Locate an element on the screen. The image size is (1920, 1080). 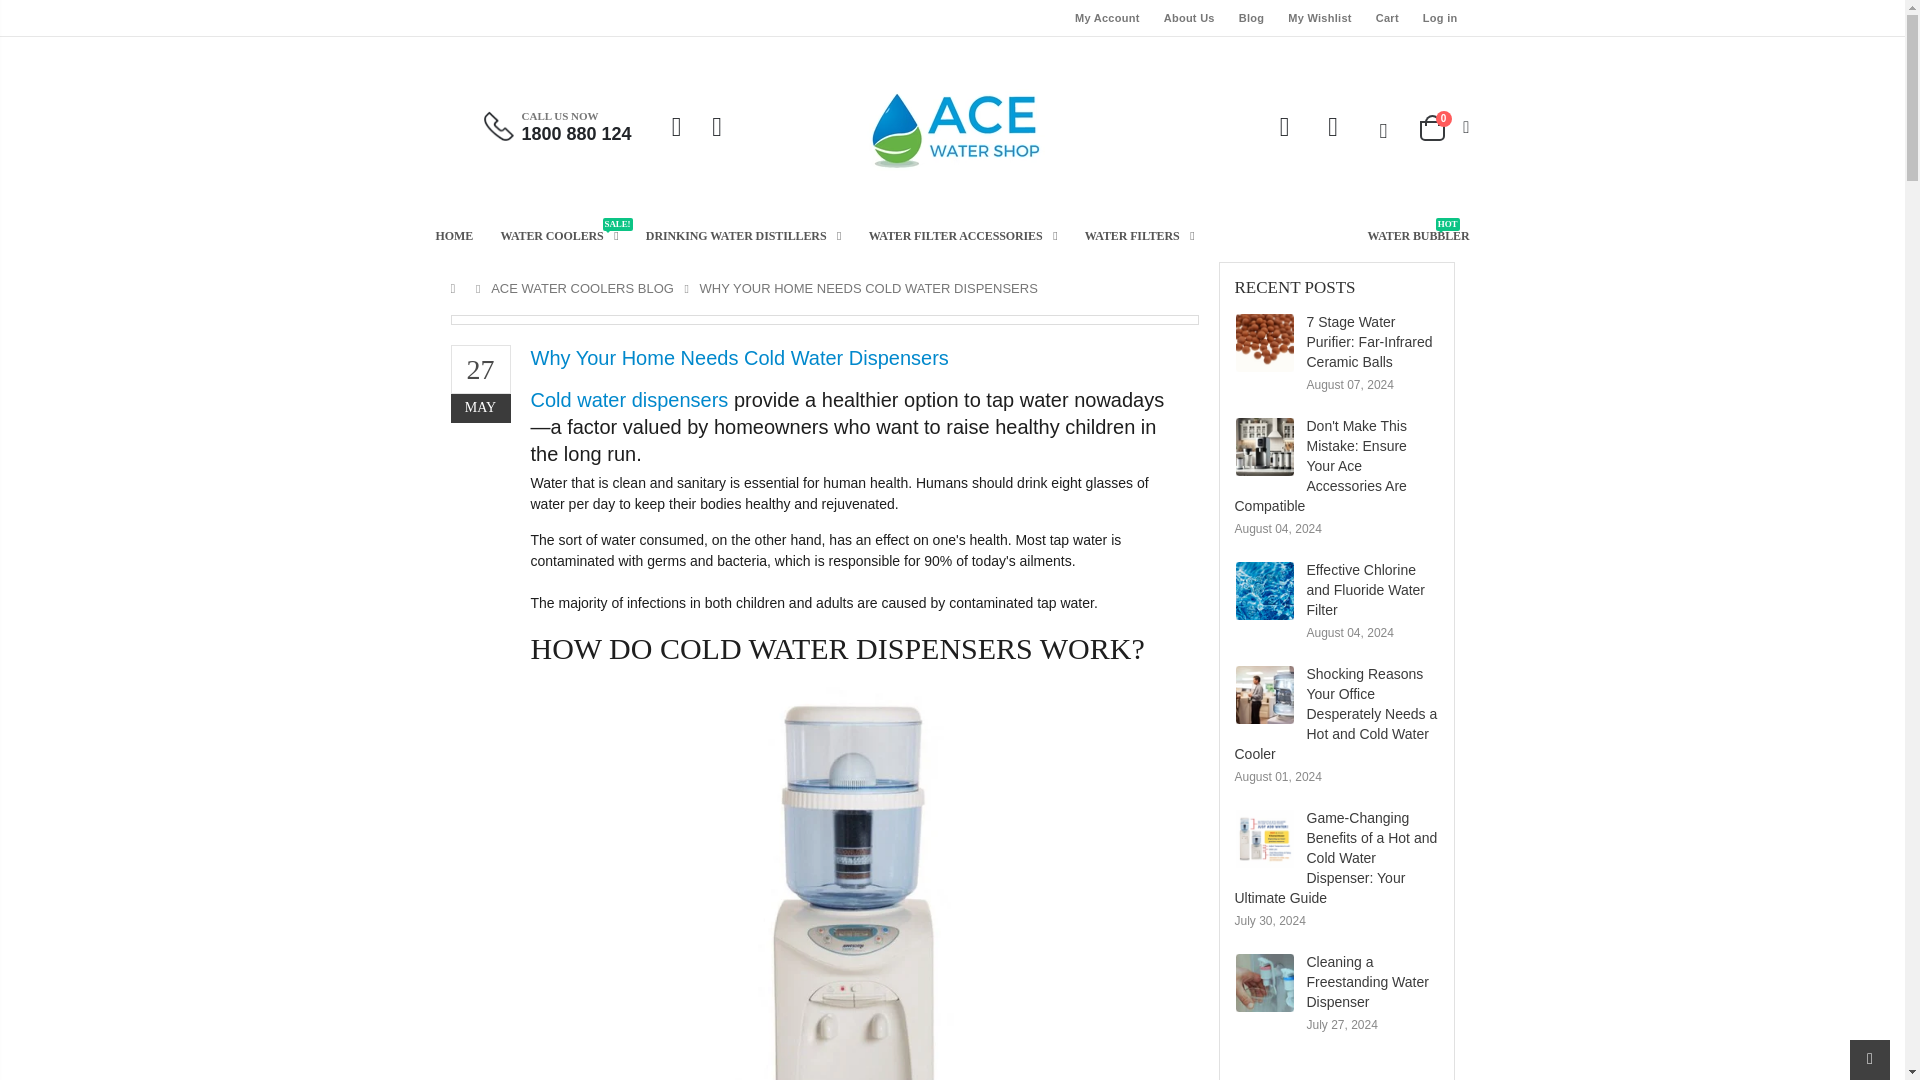
My Account is located at coordinates (1108, 18).